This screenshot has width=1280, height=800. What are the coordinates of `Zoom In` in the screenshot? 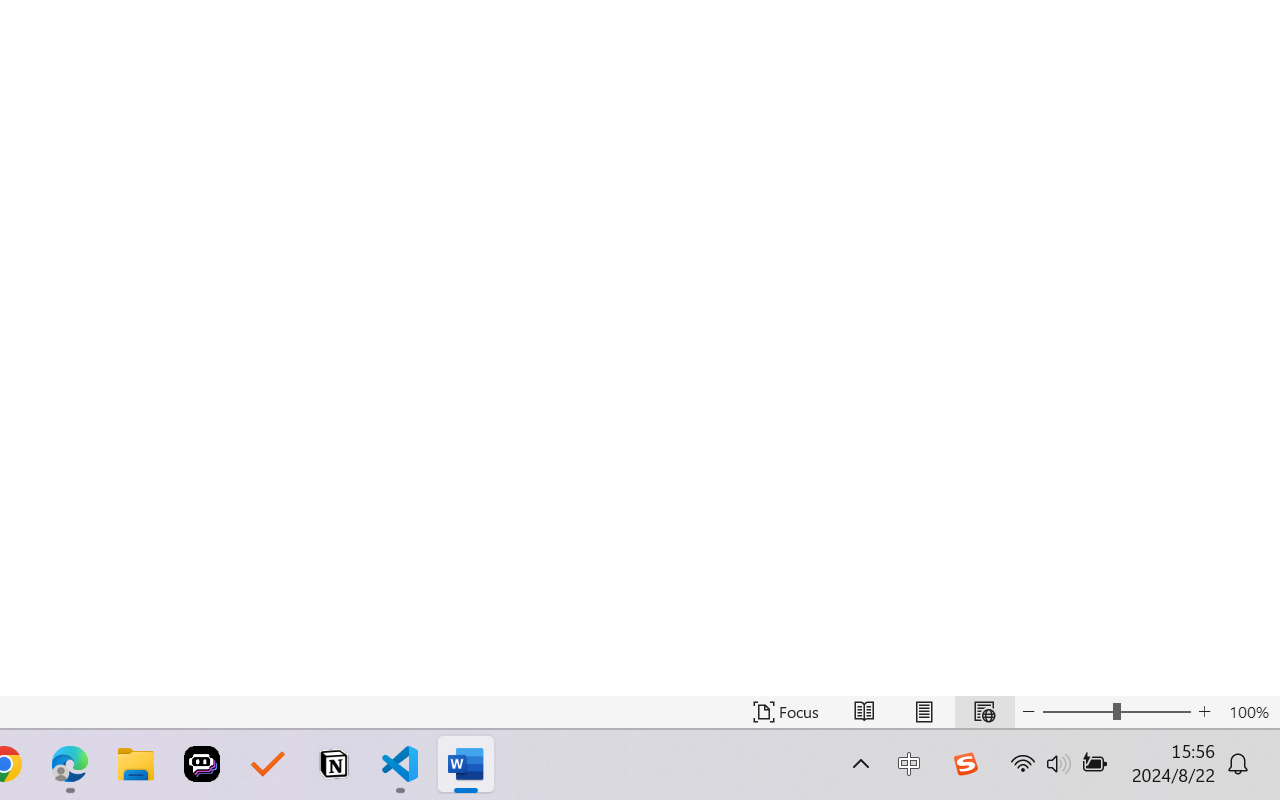 It's located at (1204, 712).